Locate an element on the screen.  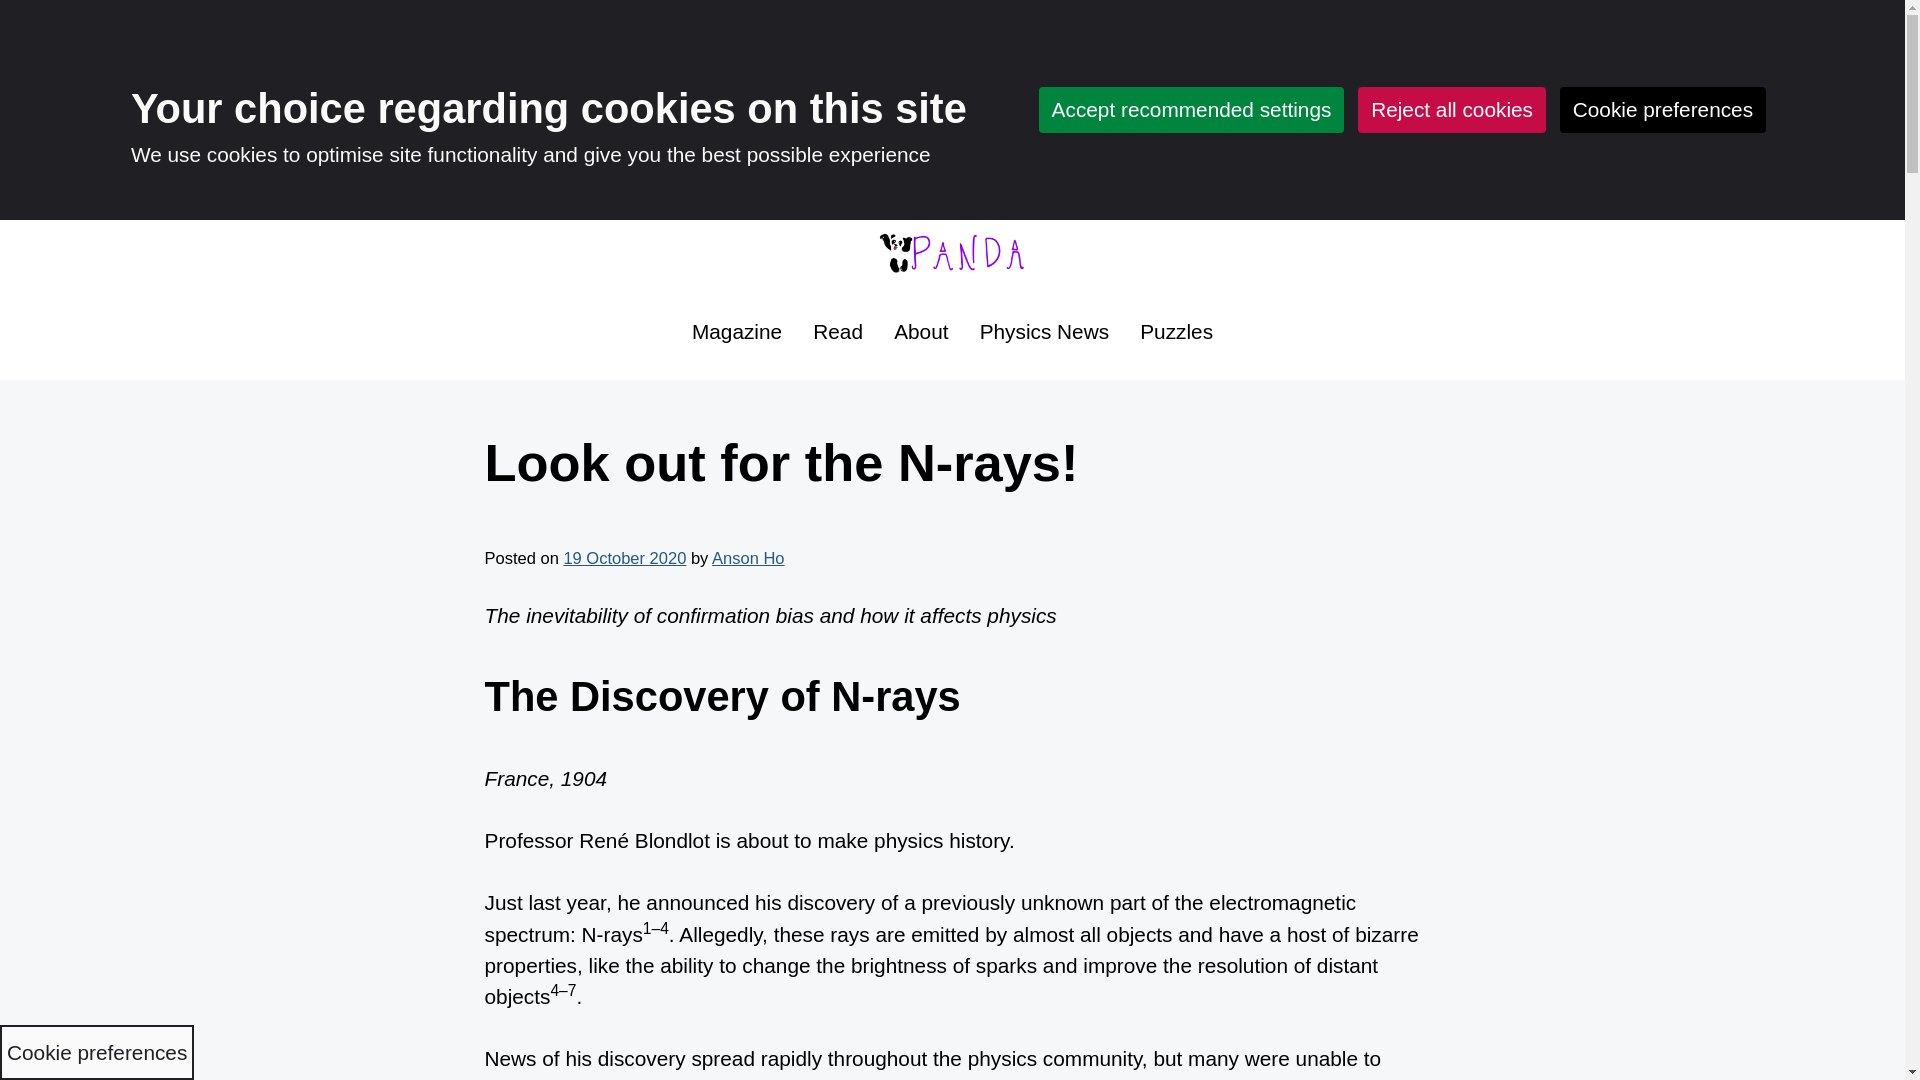
Read is located at coordinates (838, 332).